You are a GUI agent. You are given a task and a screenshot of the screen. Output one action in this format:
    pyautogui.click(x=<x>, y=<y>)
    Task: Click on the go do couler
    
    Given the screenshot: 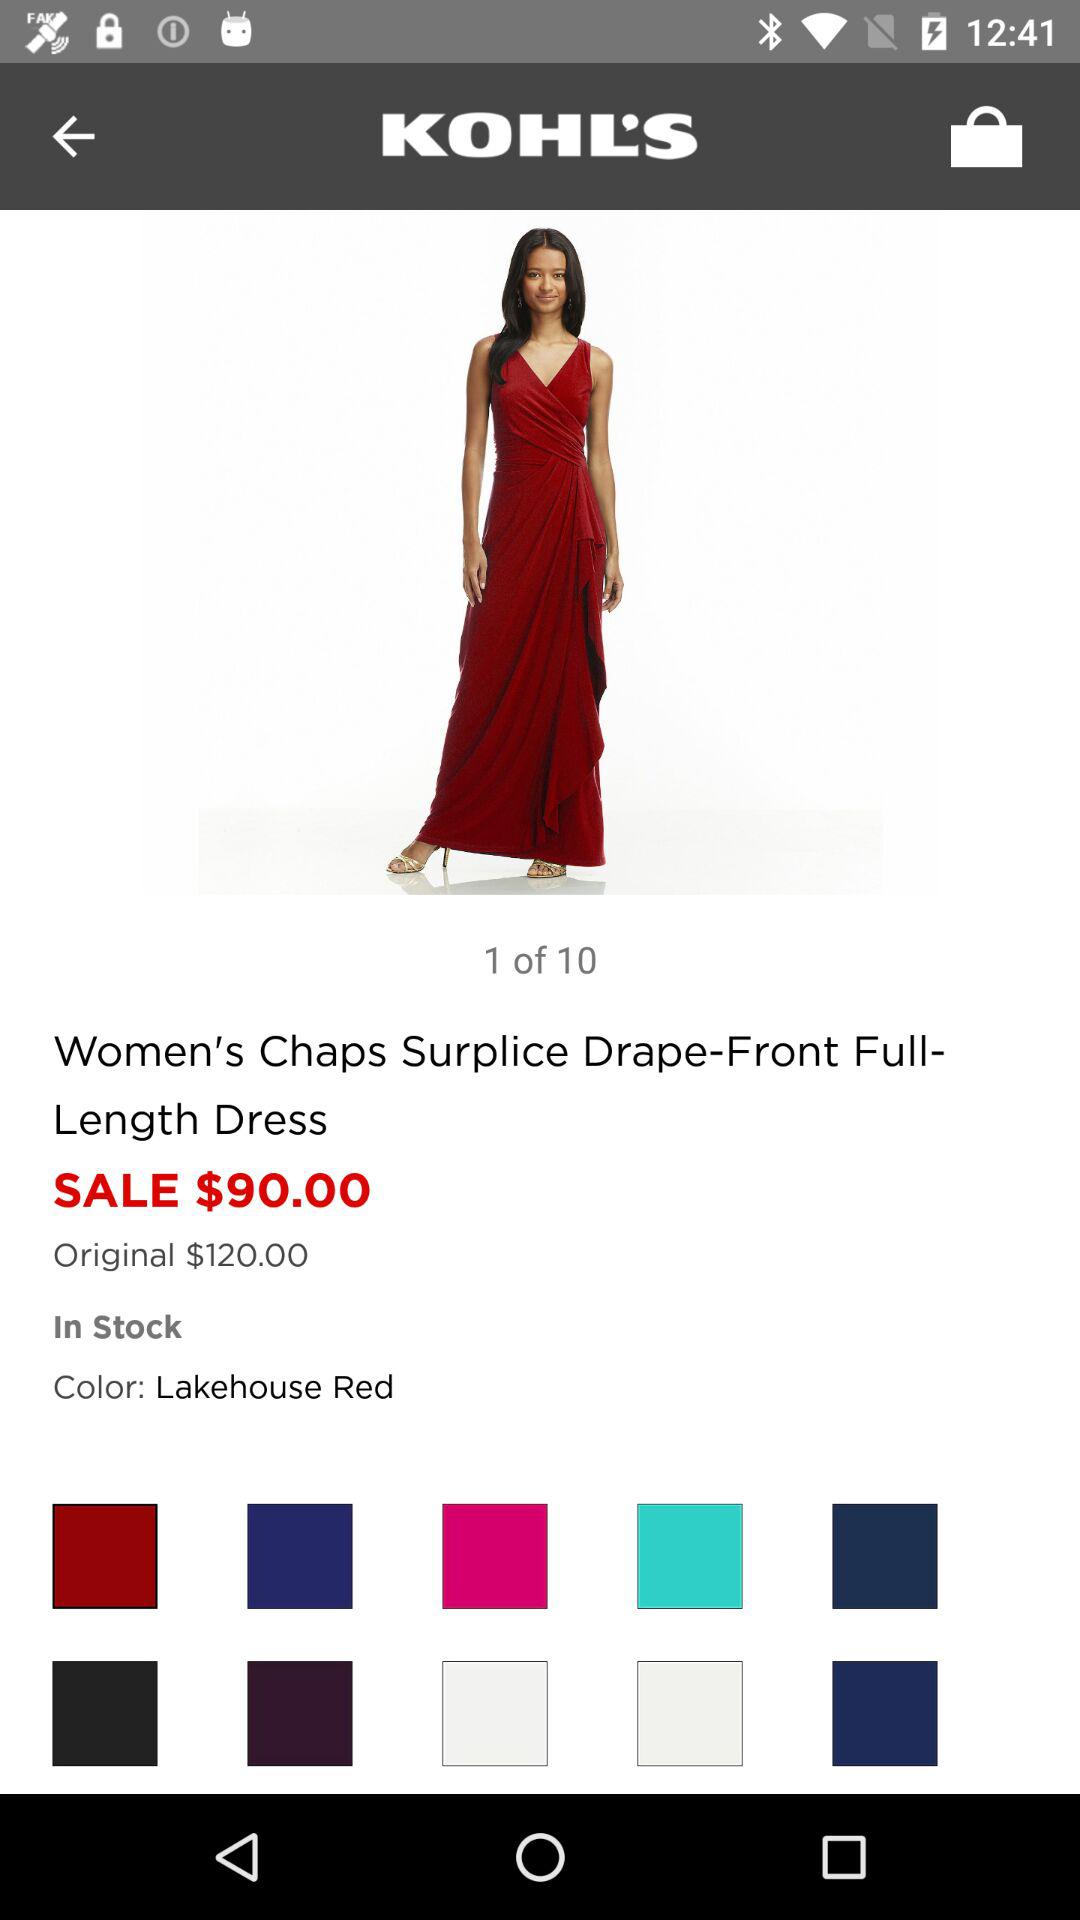 What is the action you would take?
    pyautogui.click(x=494, y=1714)
    